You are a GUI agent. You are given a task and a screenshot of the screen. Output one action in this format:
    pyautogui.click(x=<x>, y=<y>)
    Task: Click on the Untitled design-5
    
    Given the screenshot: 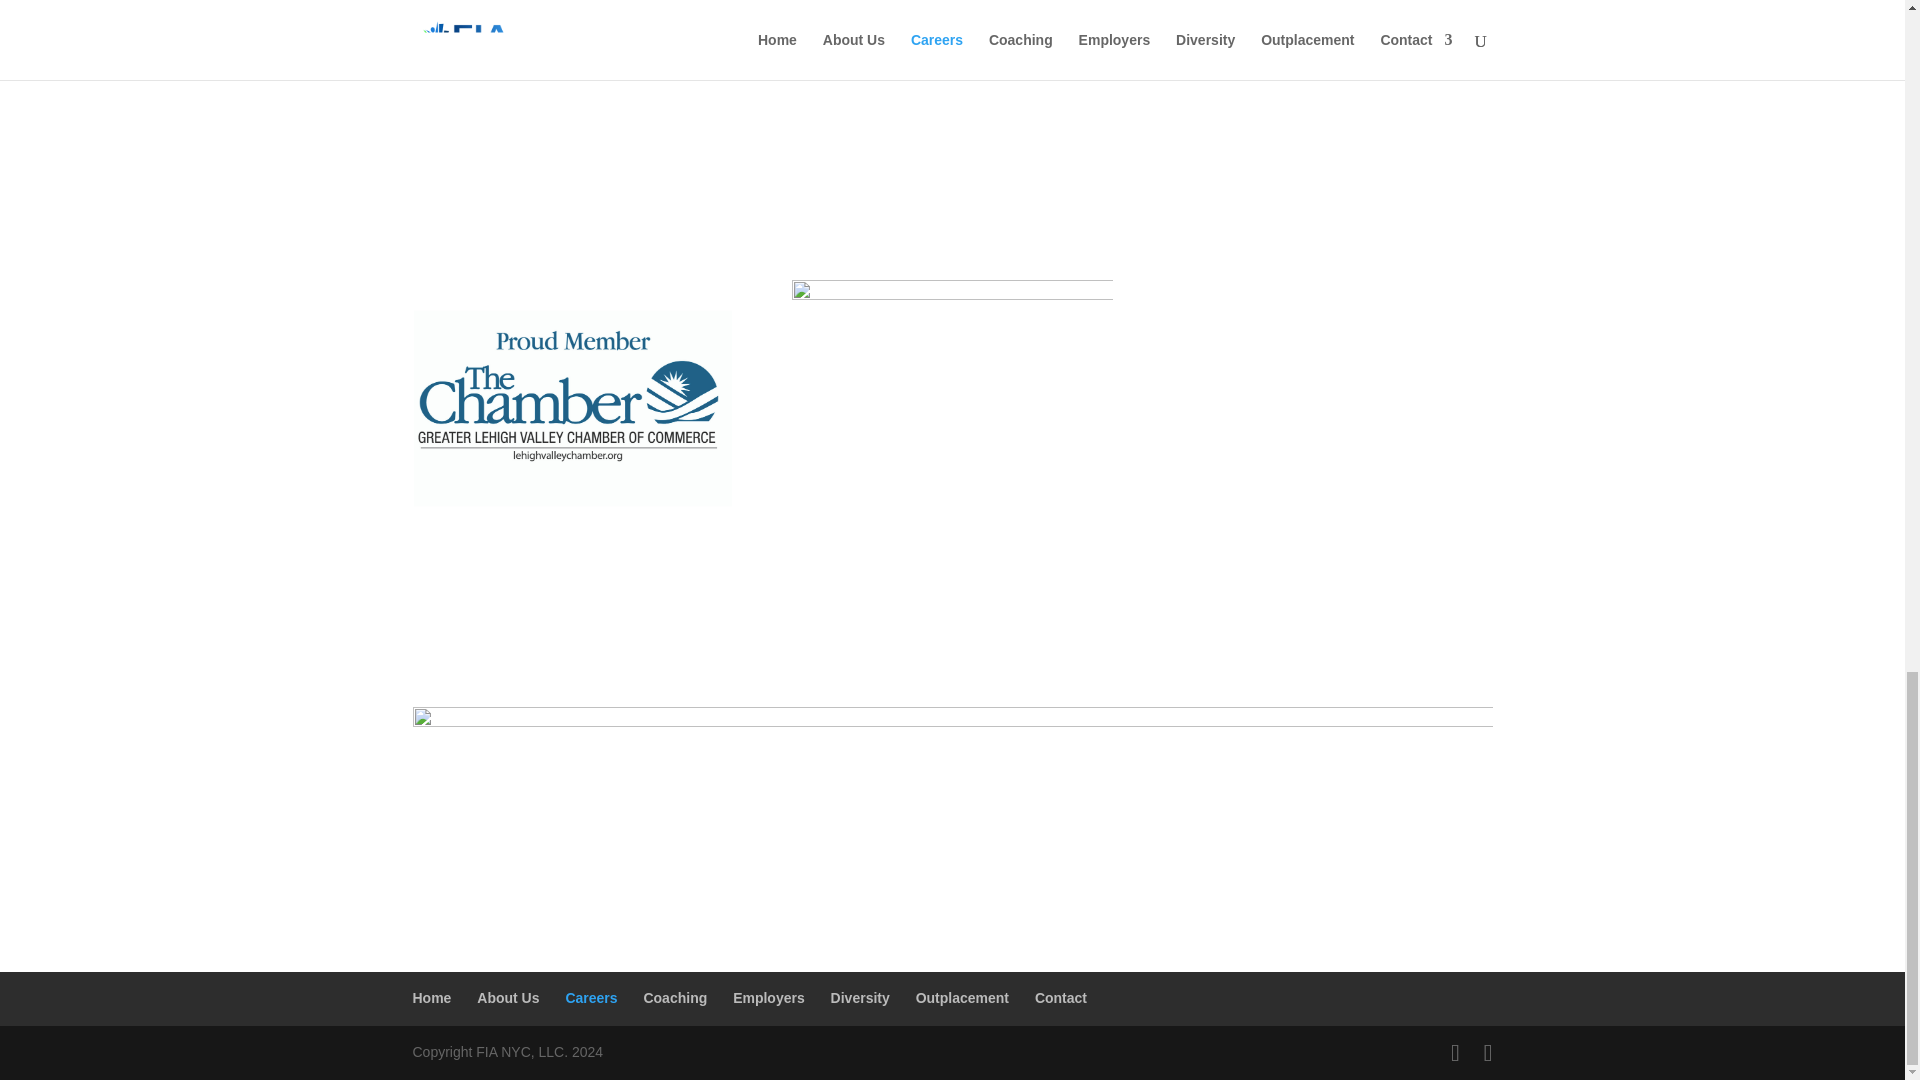 What is the action you would take?
    pyautogui.click(x=572, y=412)
    